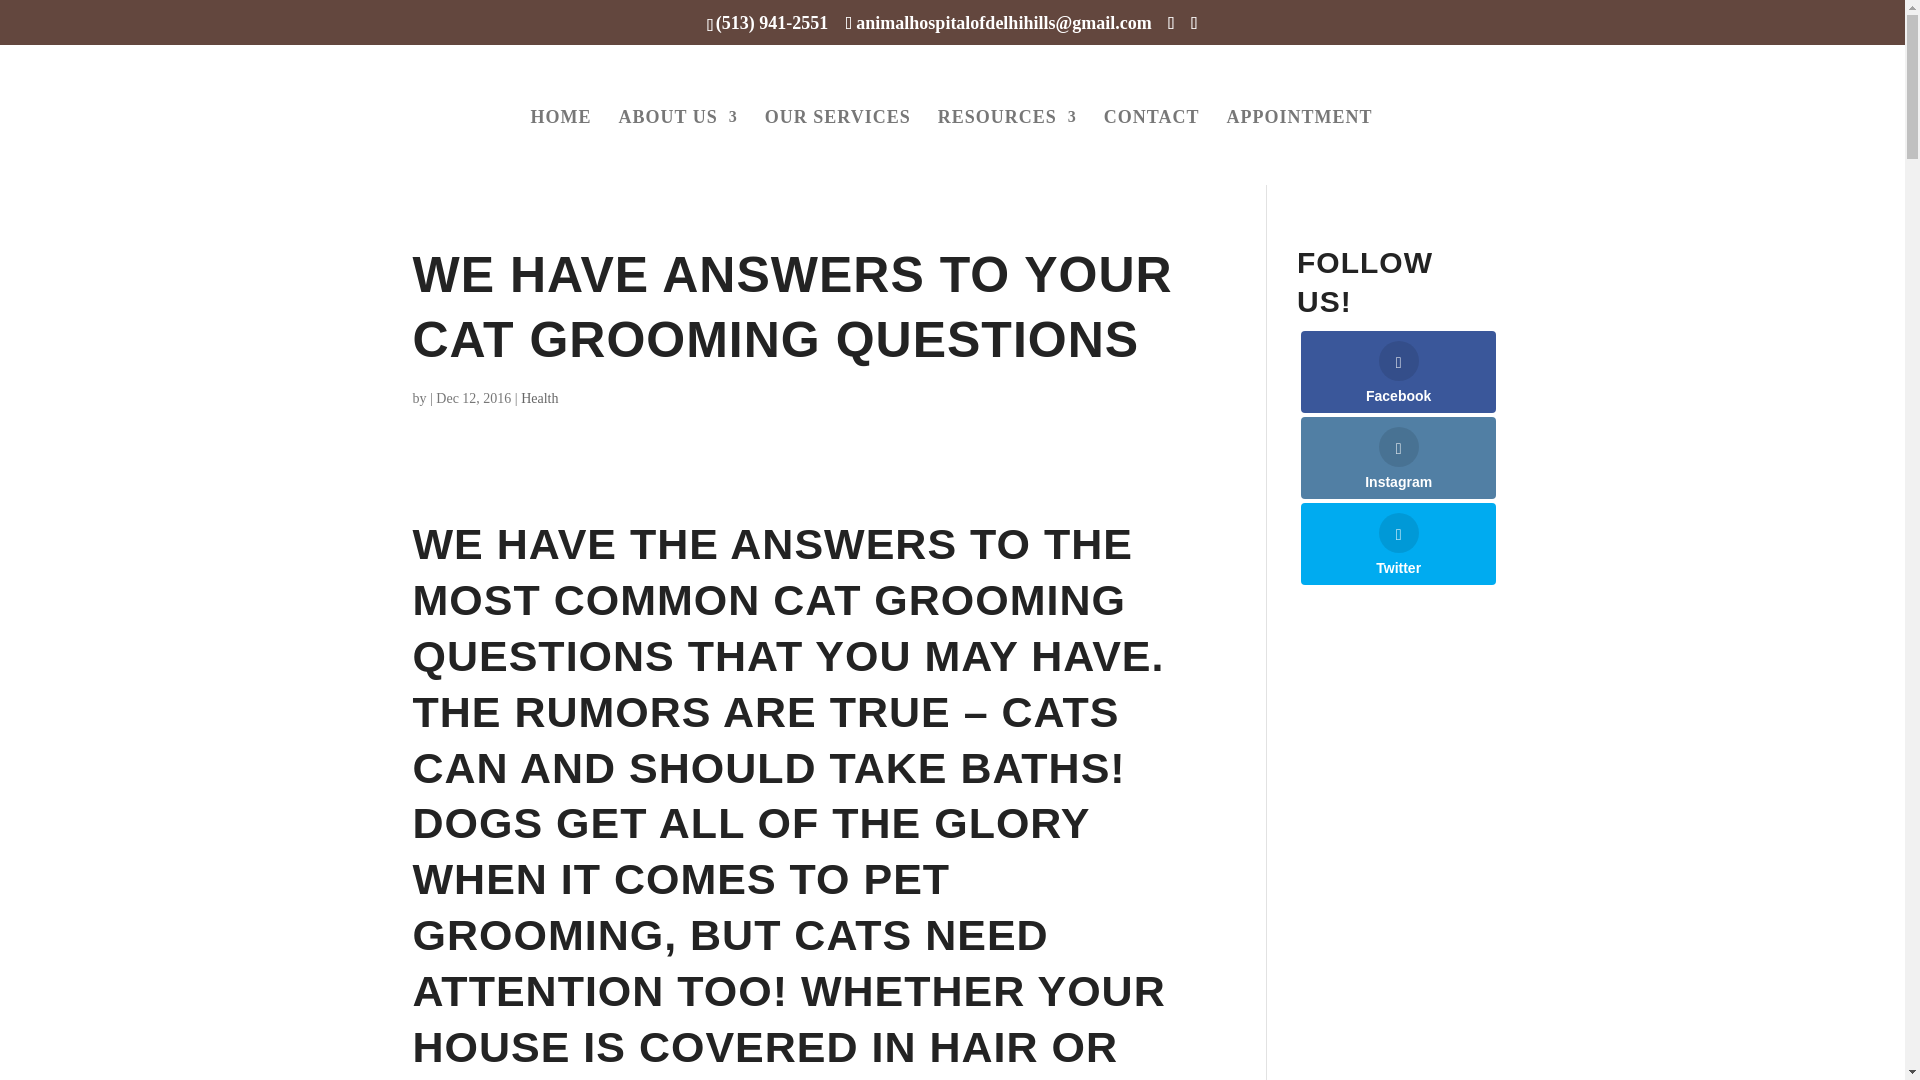 This screenshot has width=1920, height=1080. I want to click on CONTACT, so click(1152, 147).